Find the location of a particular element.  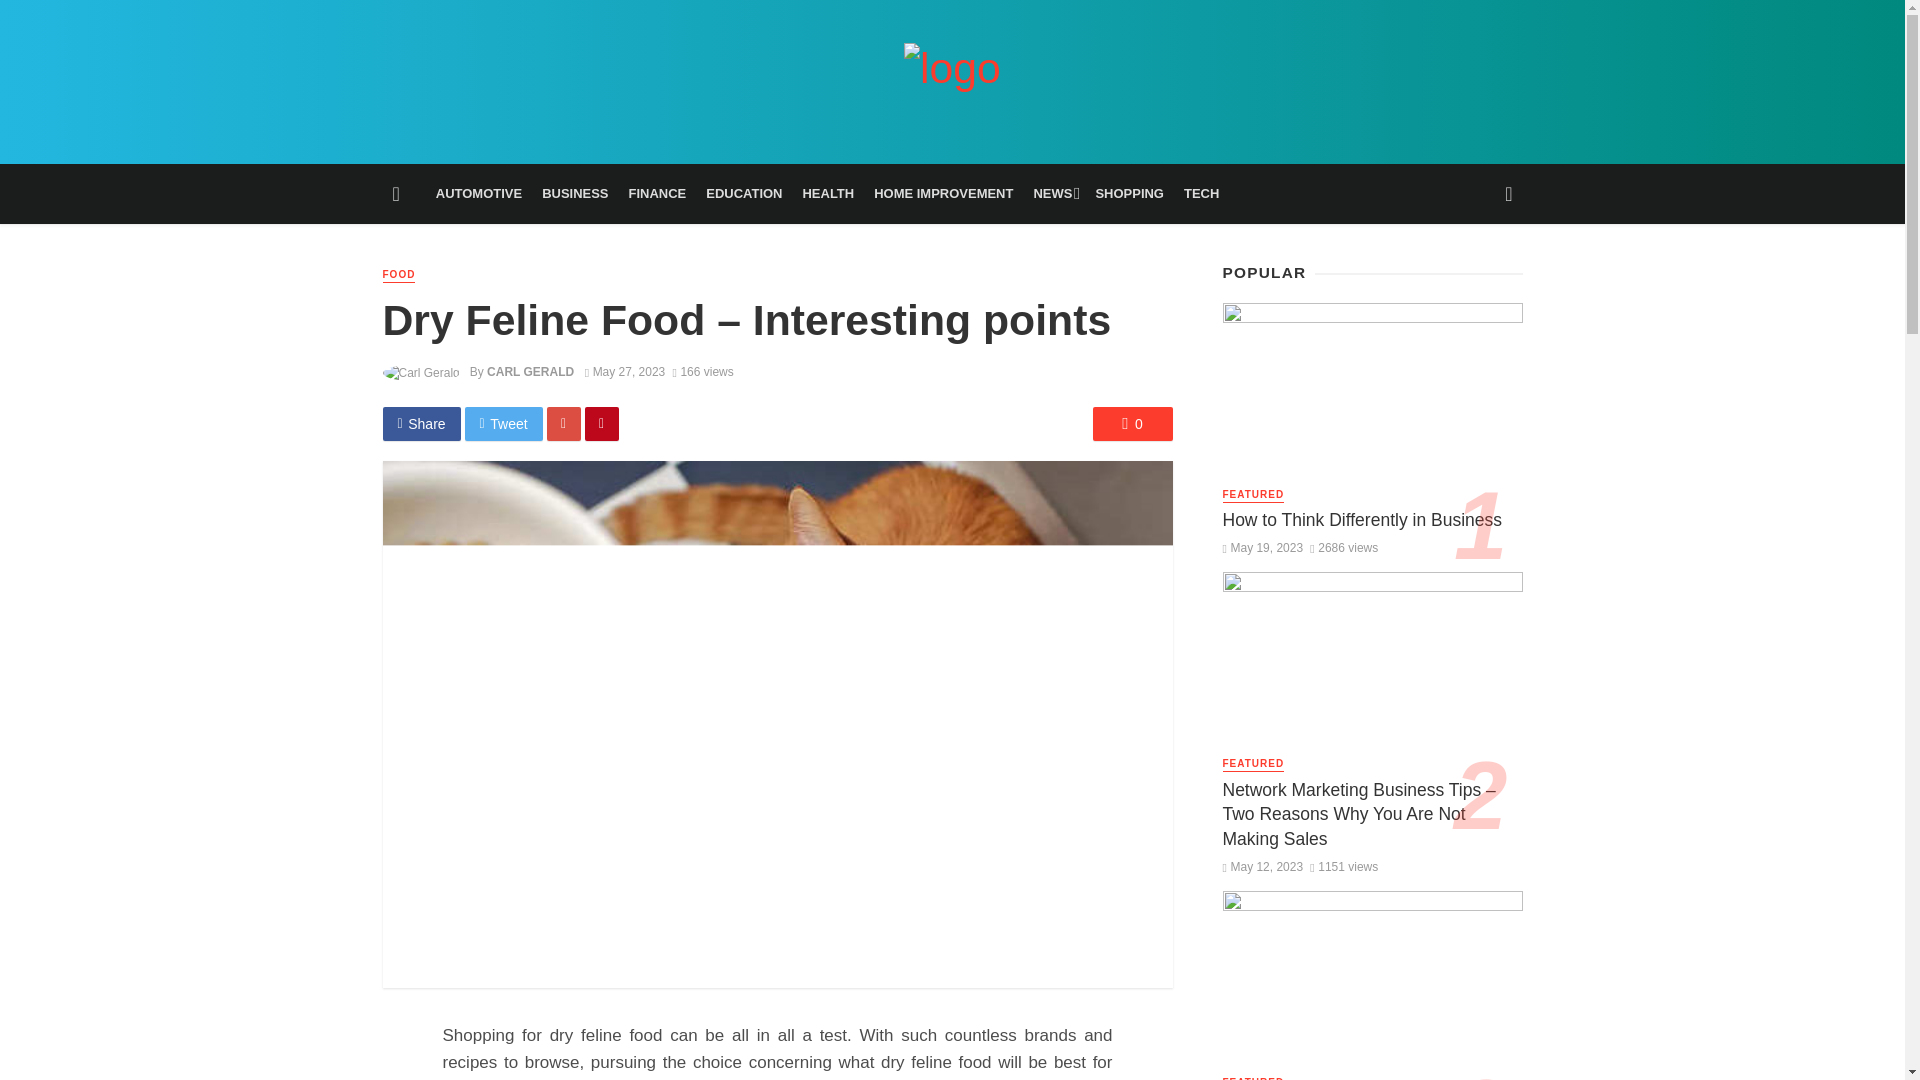

CARL GERALD is located at coordinates (530, 372).